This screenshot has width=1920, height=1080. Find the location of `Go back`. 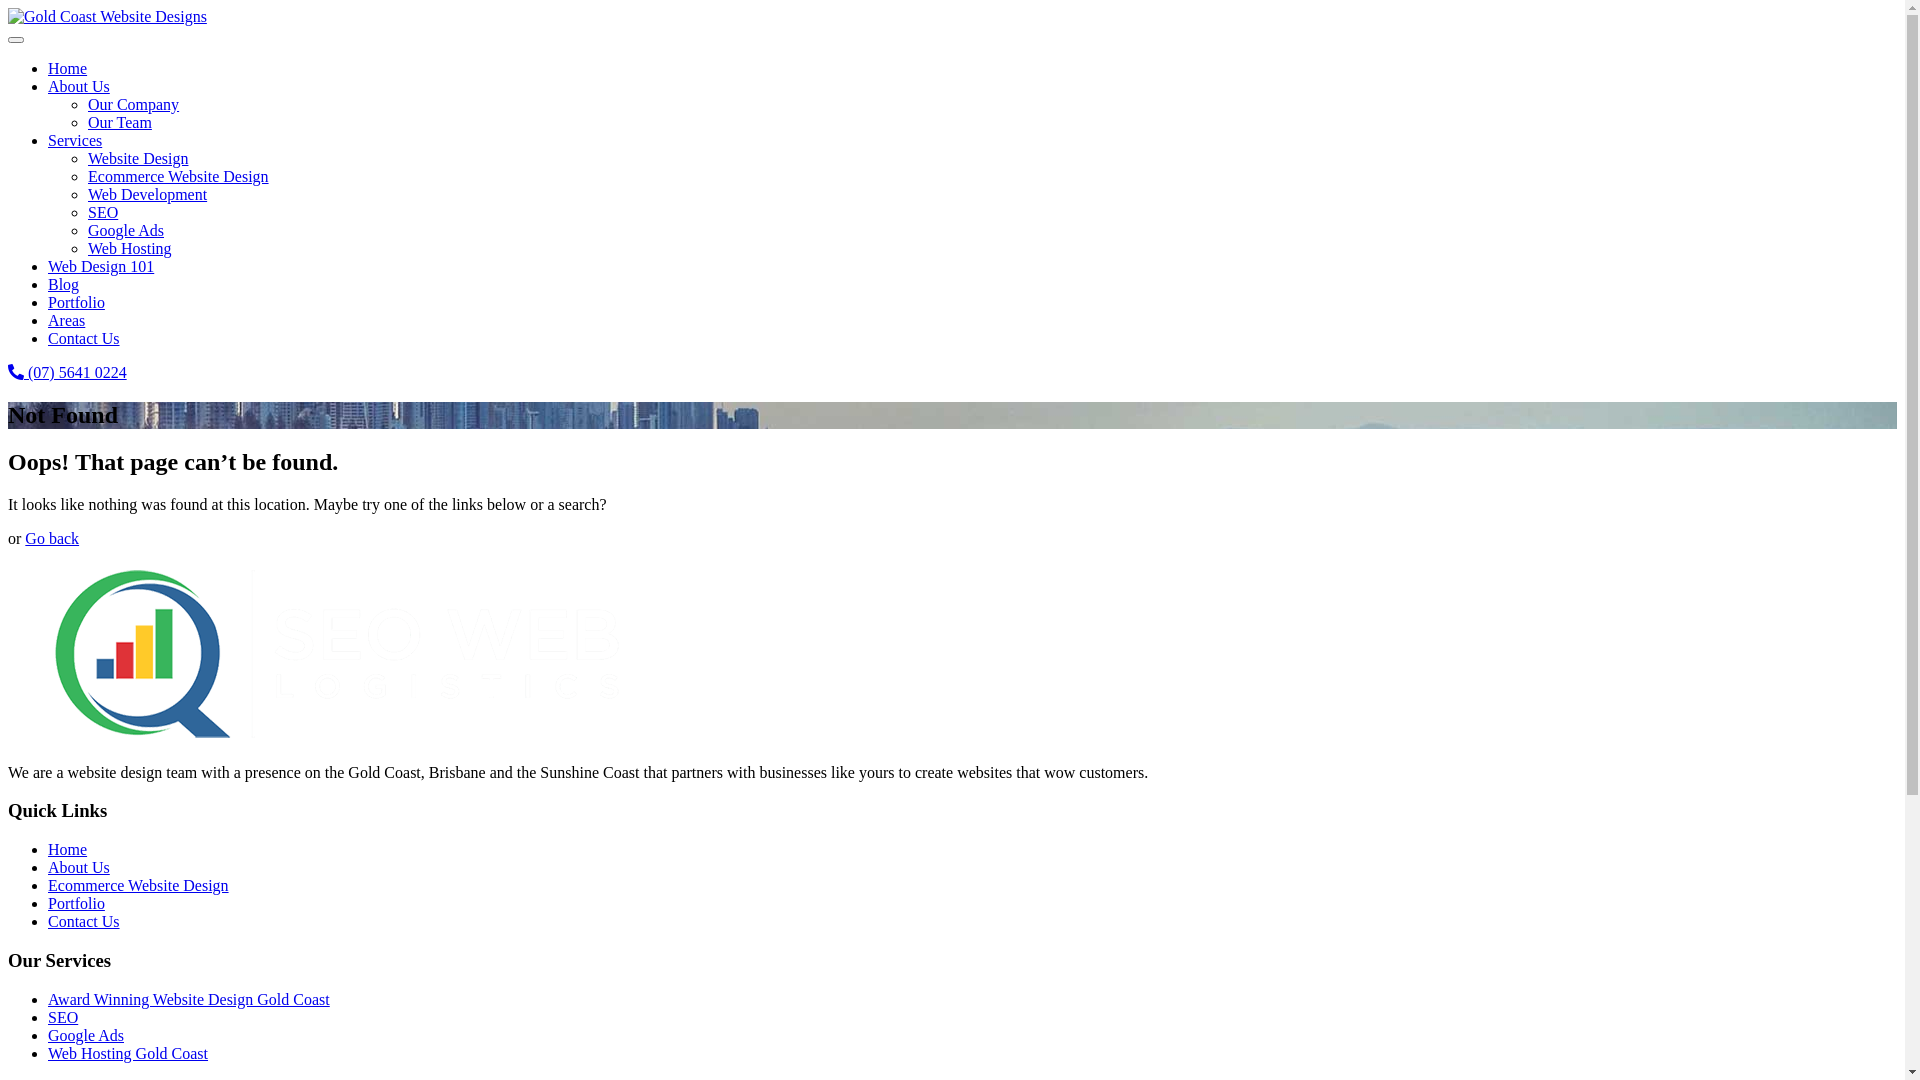

Go back is located at coordinates (52, 538).